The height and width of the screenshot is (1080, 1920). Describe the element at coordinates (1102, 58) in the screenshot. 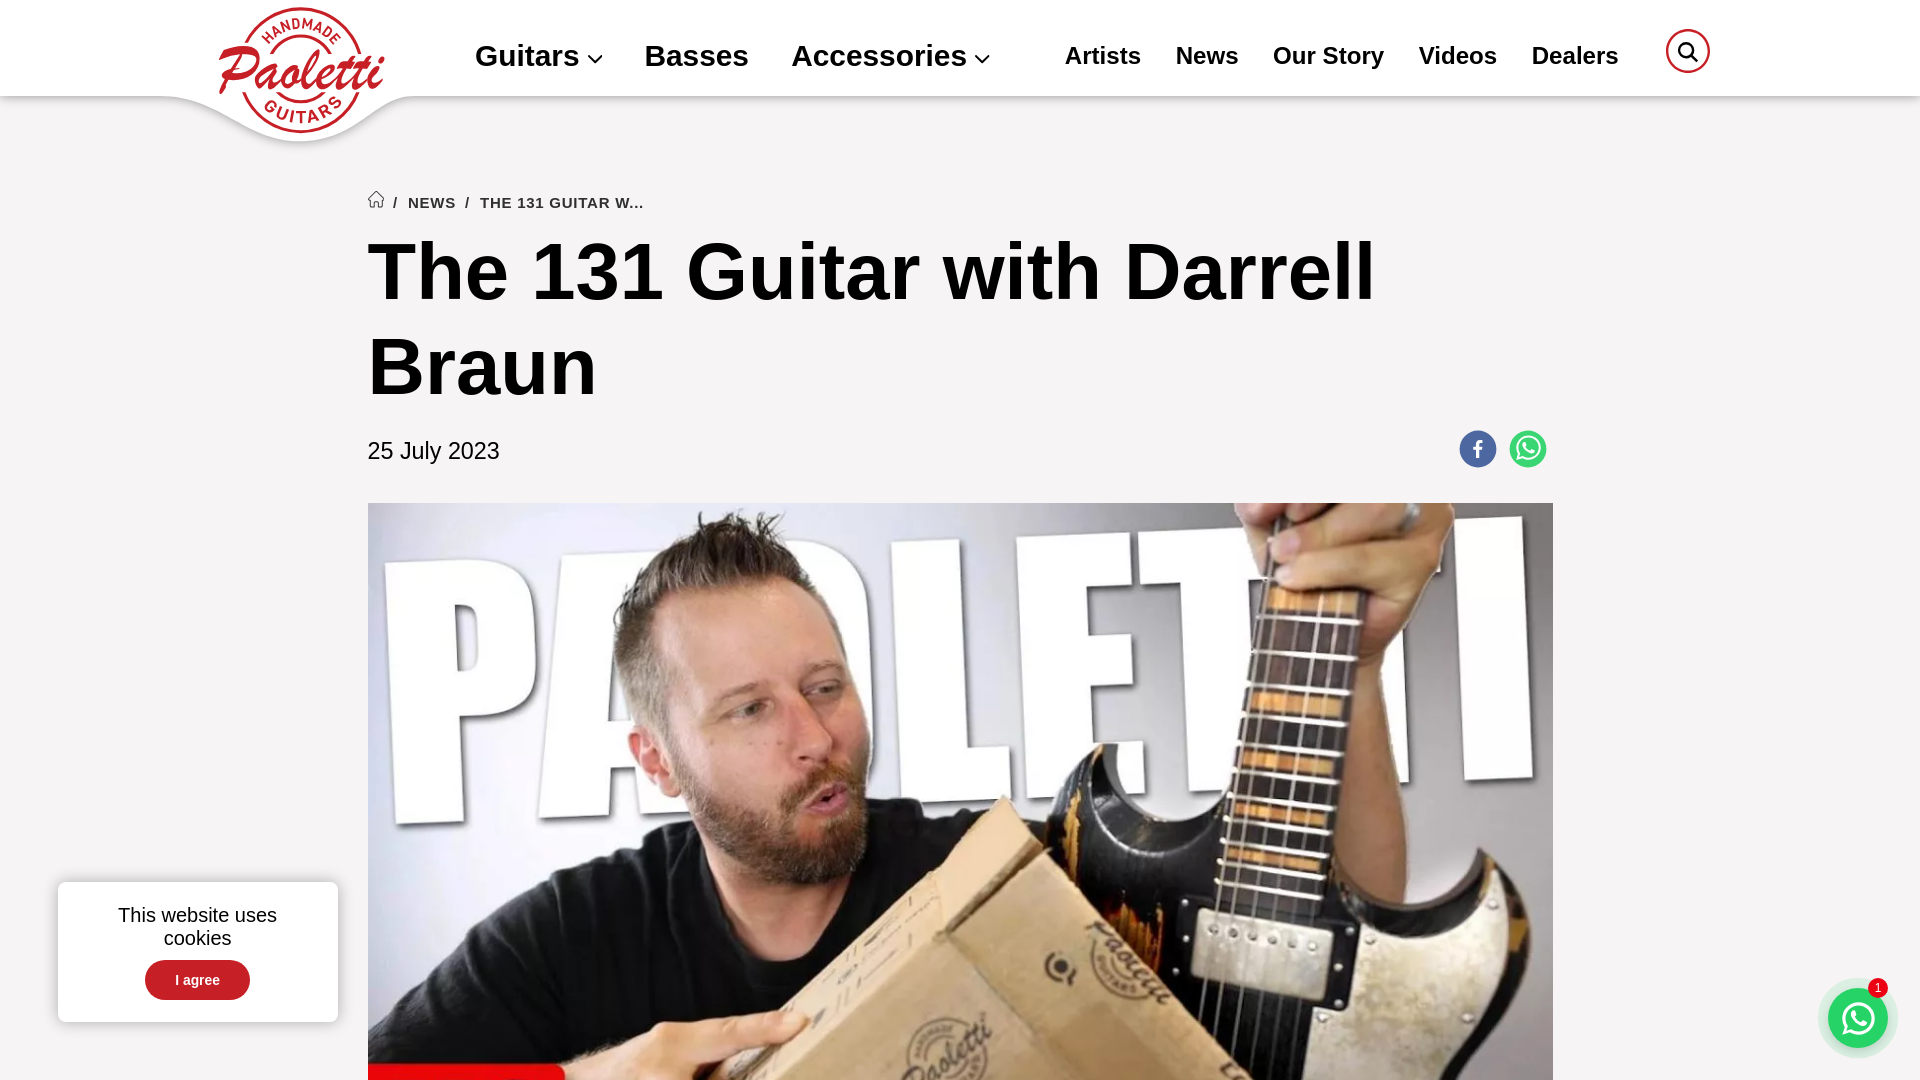

I see `Artists` at that location.